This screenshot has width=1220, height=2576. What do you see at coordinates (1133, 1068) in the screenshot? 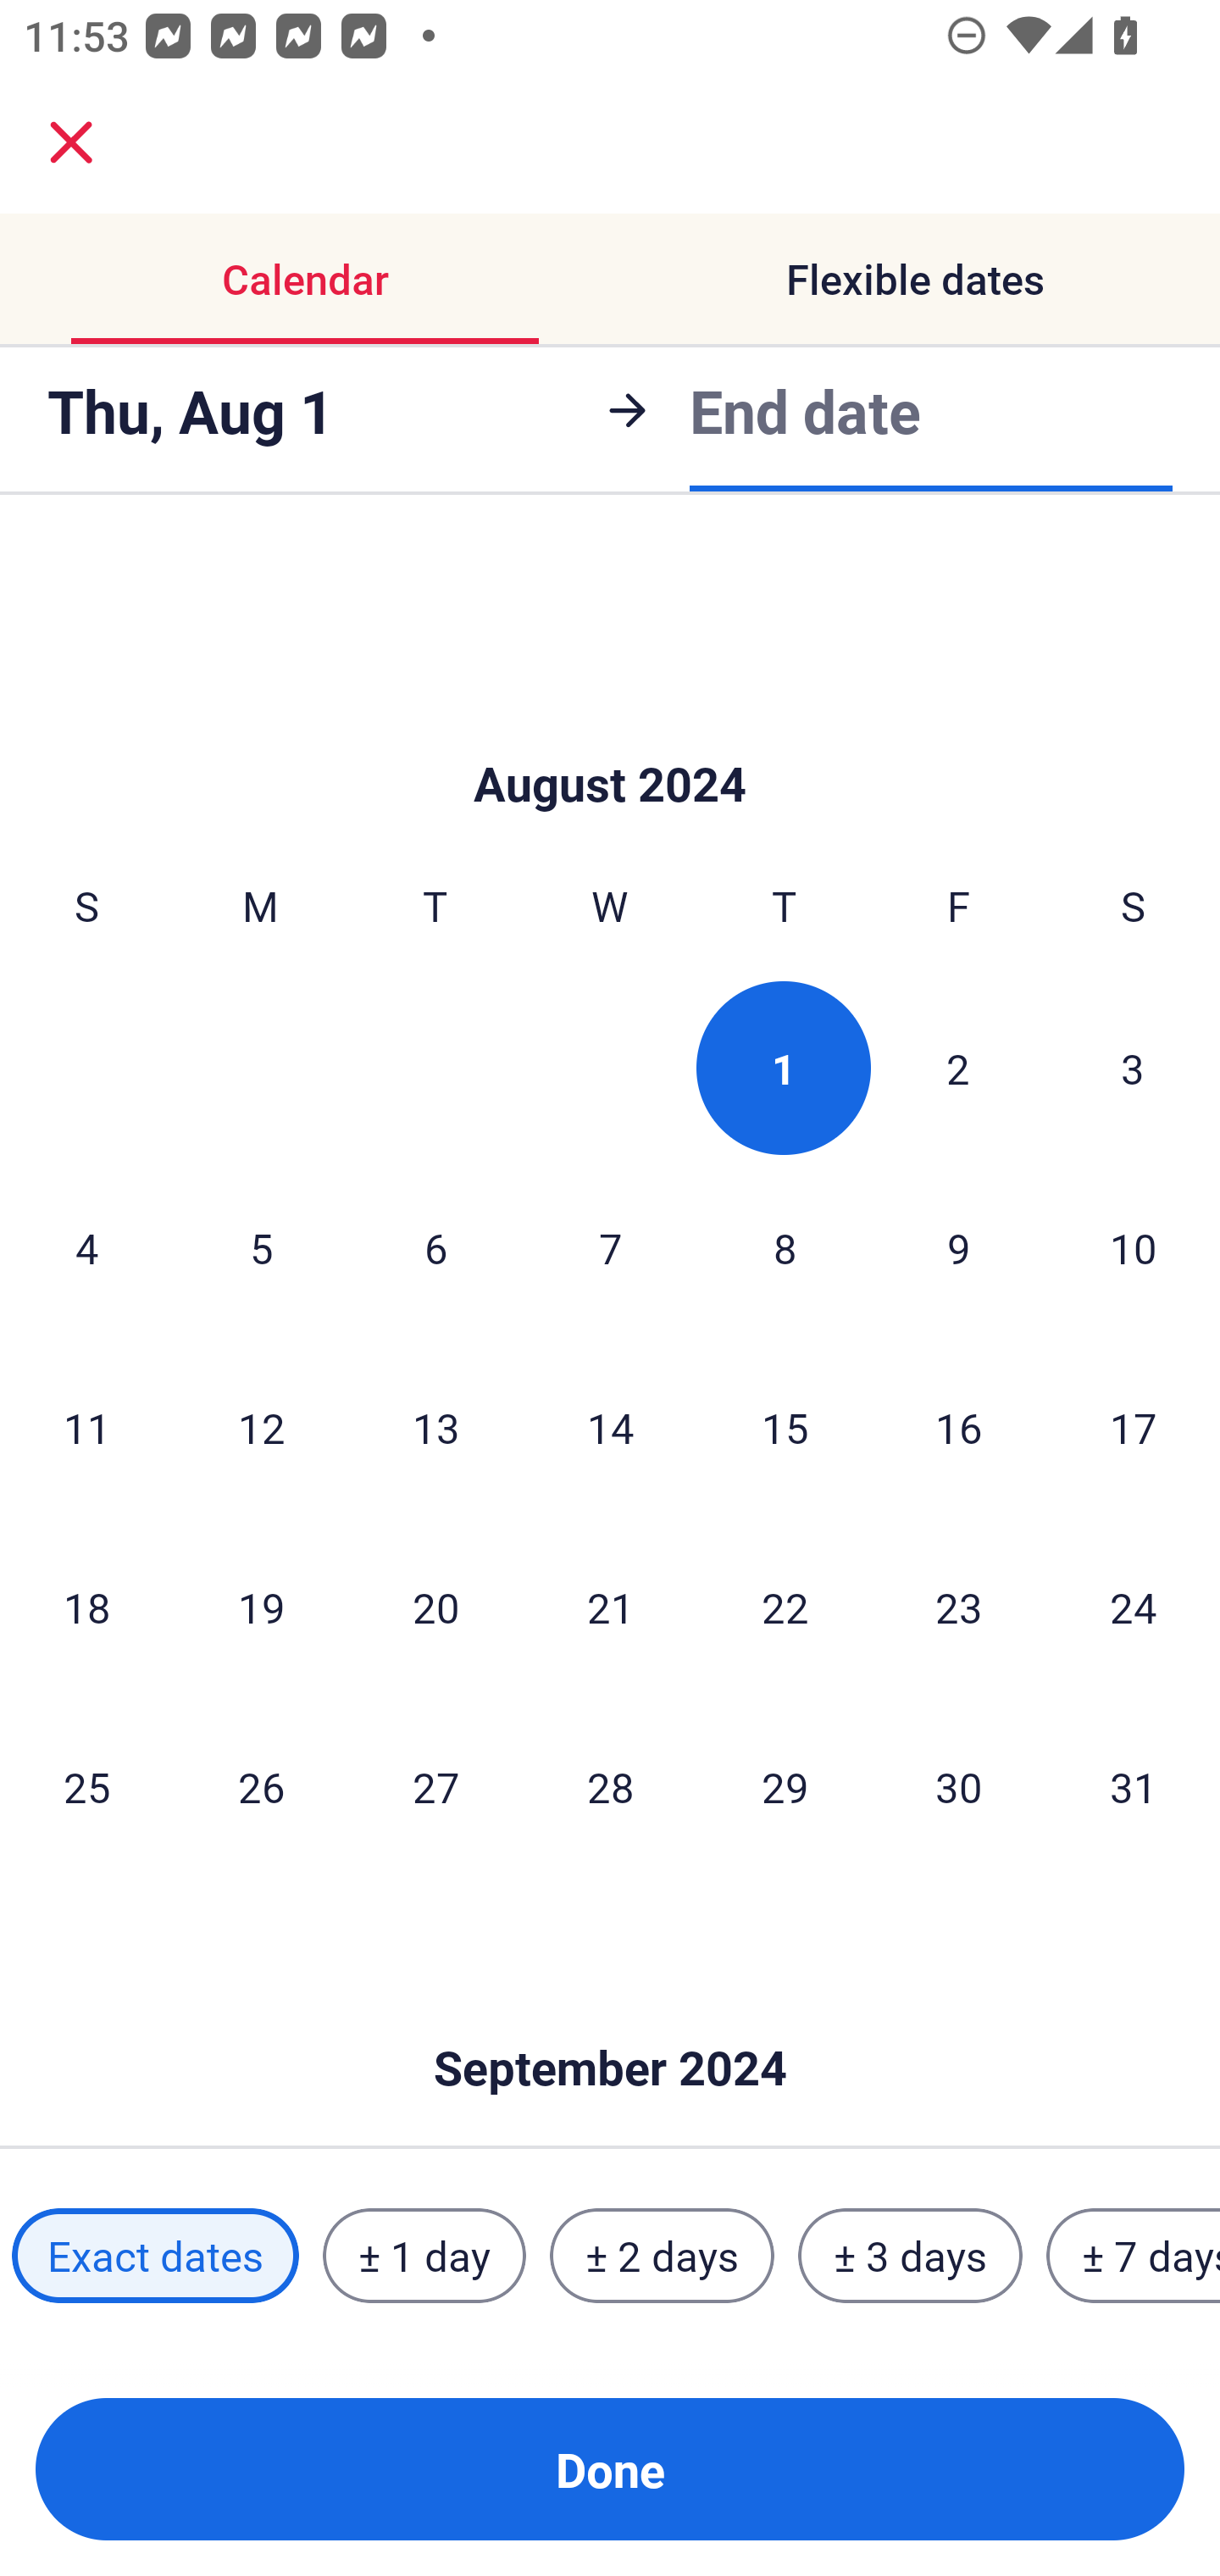
I see `3 Saturday, August 3, 2024` at bounding box center [1133, 1068].